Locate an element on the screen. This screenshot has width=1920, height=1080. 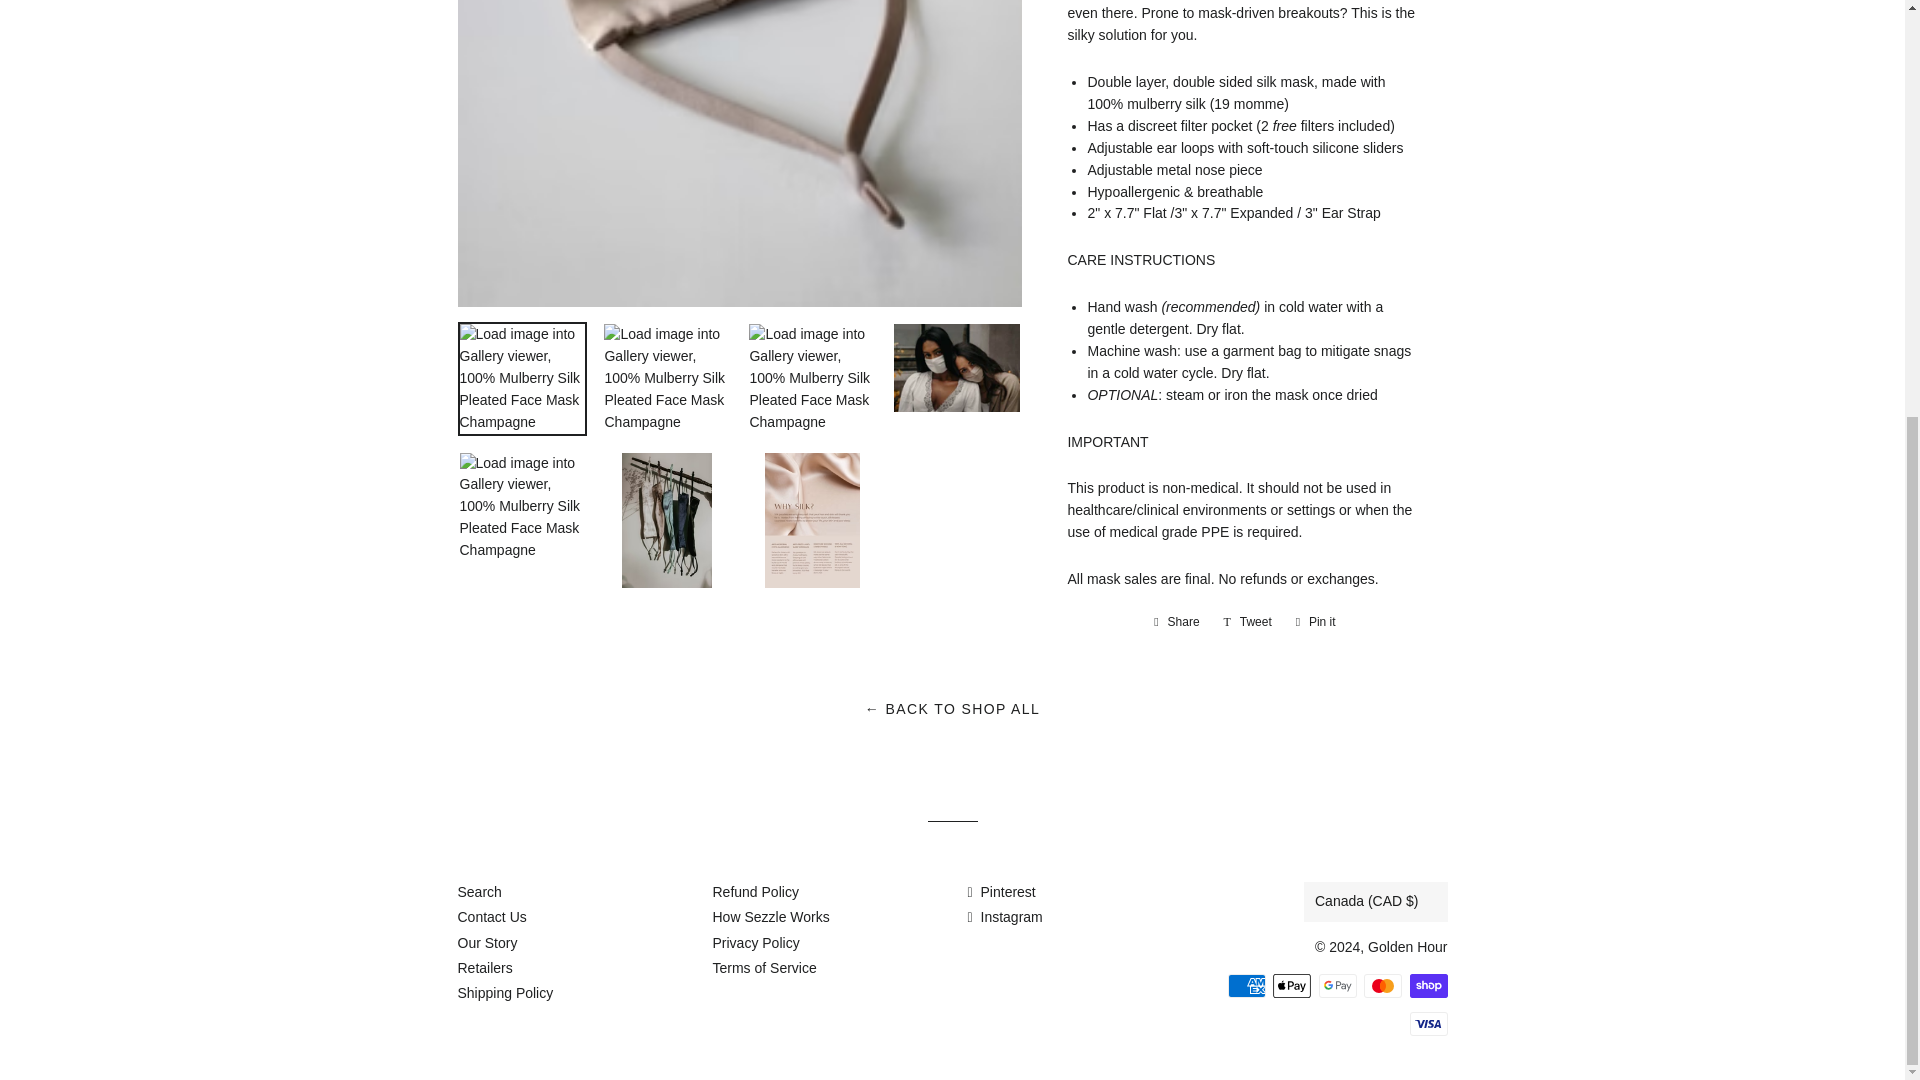
Apple Pay is located at coordinates (1292, 986).